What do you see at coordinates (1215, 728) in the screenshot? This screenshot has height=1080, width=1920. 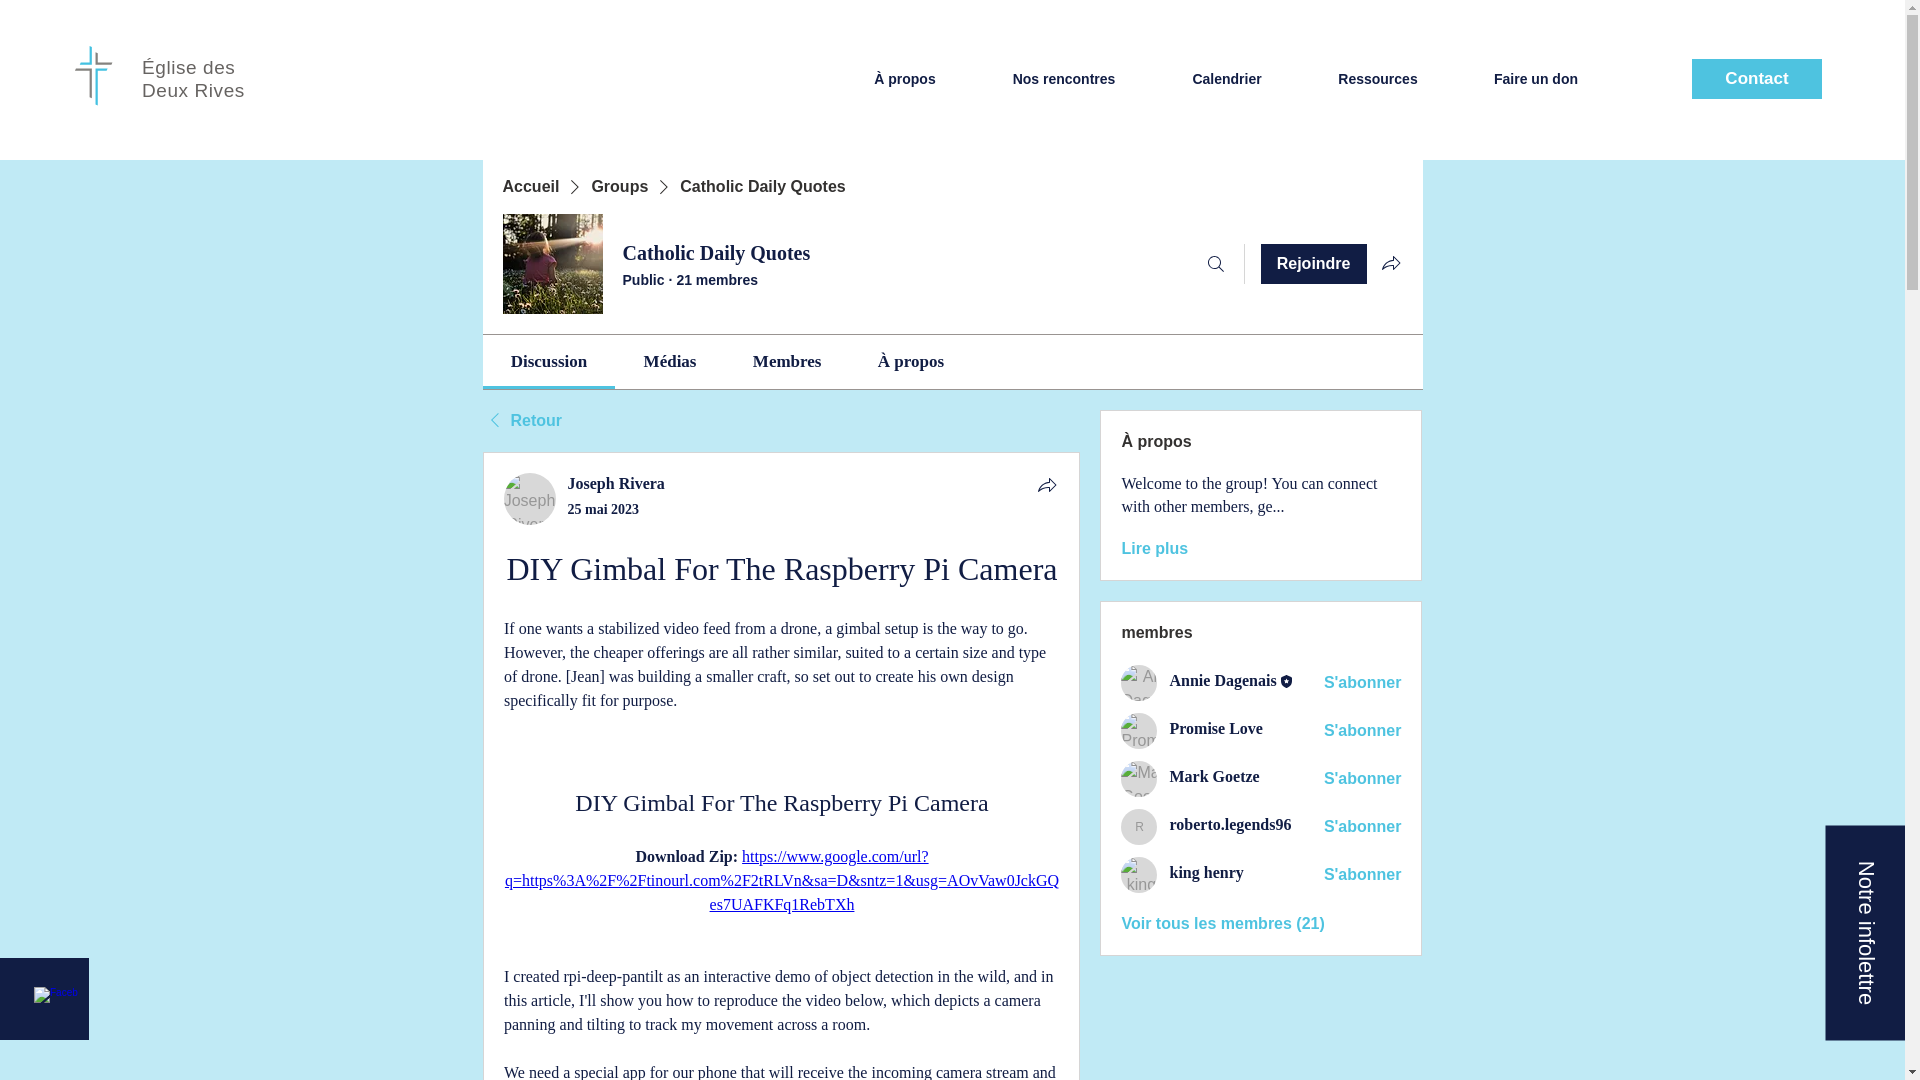 I see `Promise Love` at bounding box center [1215, 728].